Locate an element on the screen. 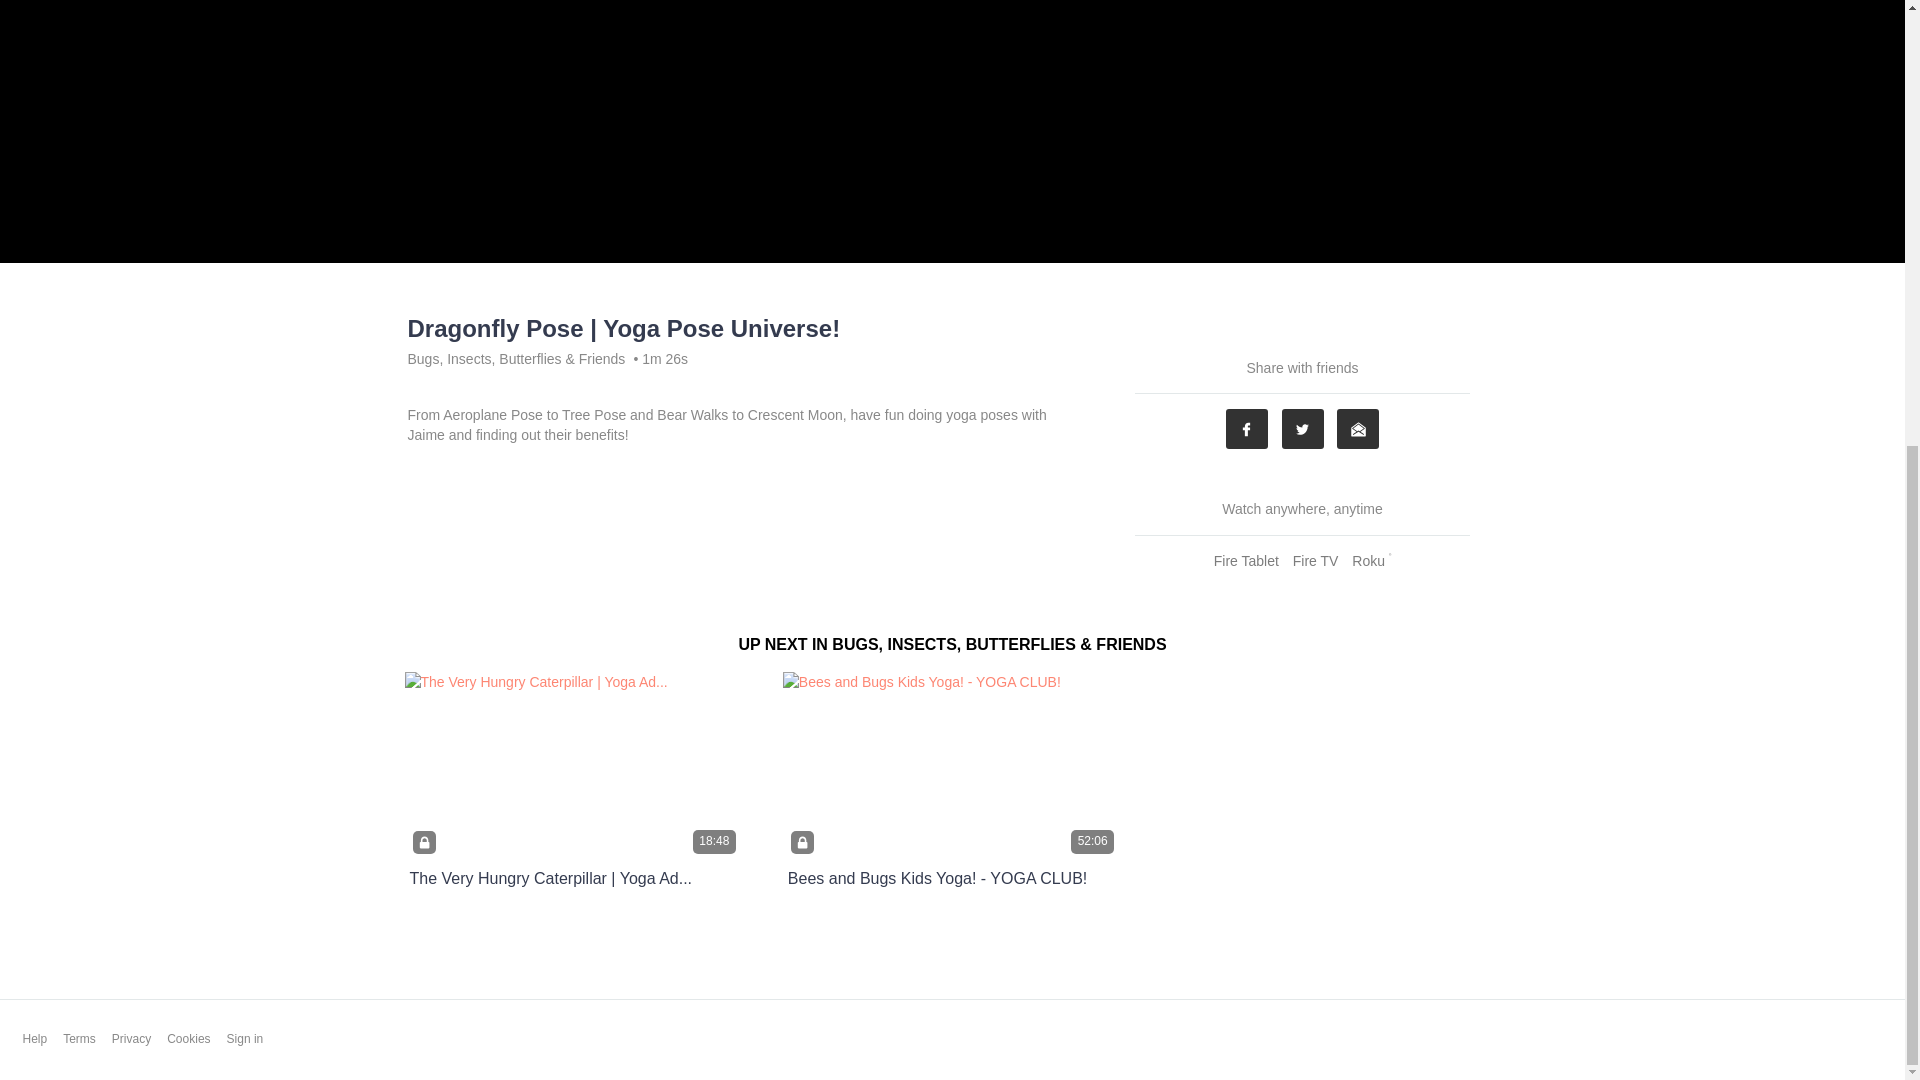 The image size is (1920, 1080). Fire TV is located at coordinates (1316, 560).